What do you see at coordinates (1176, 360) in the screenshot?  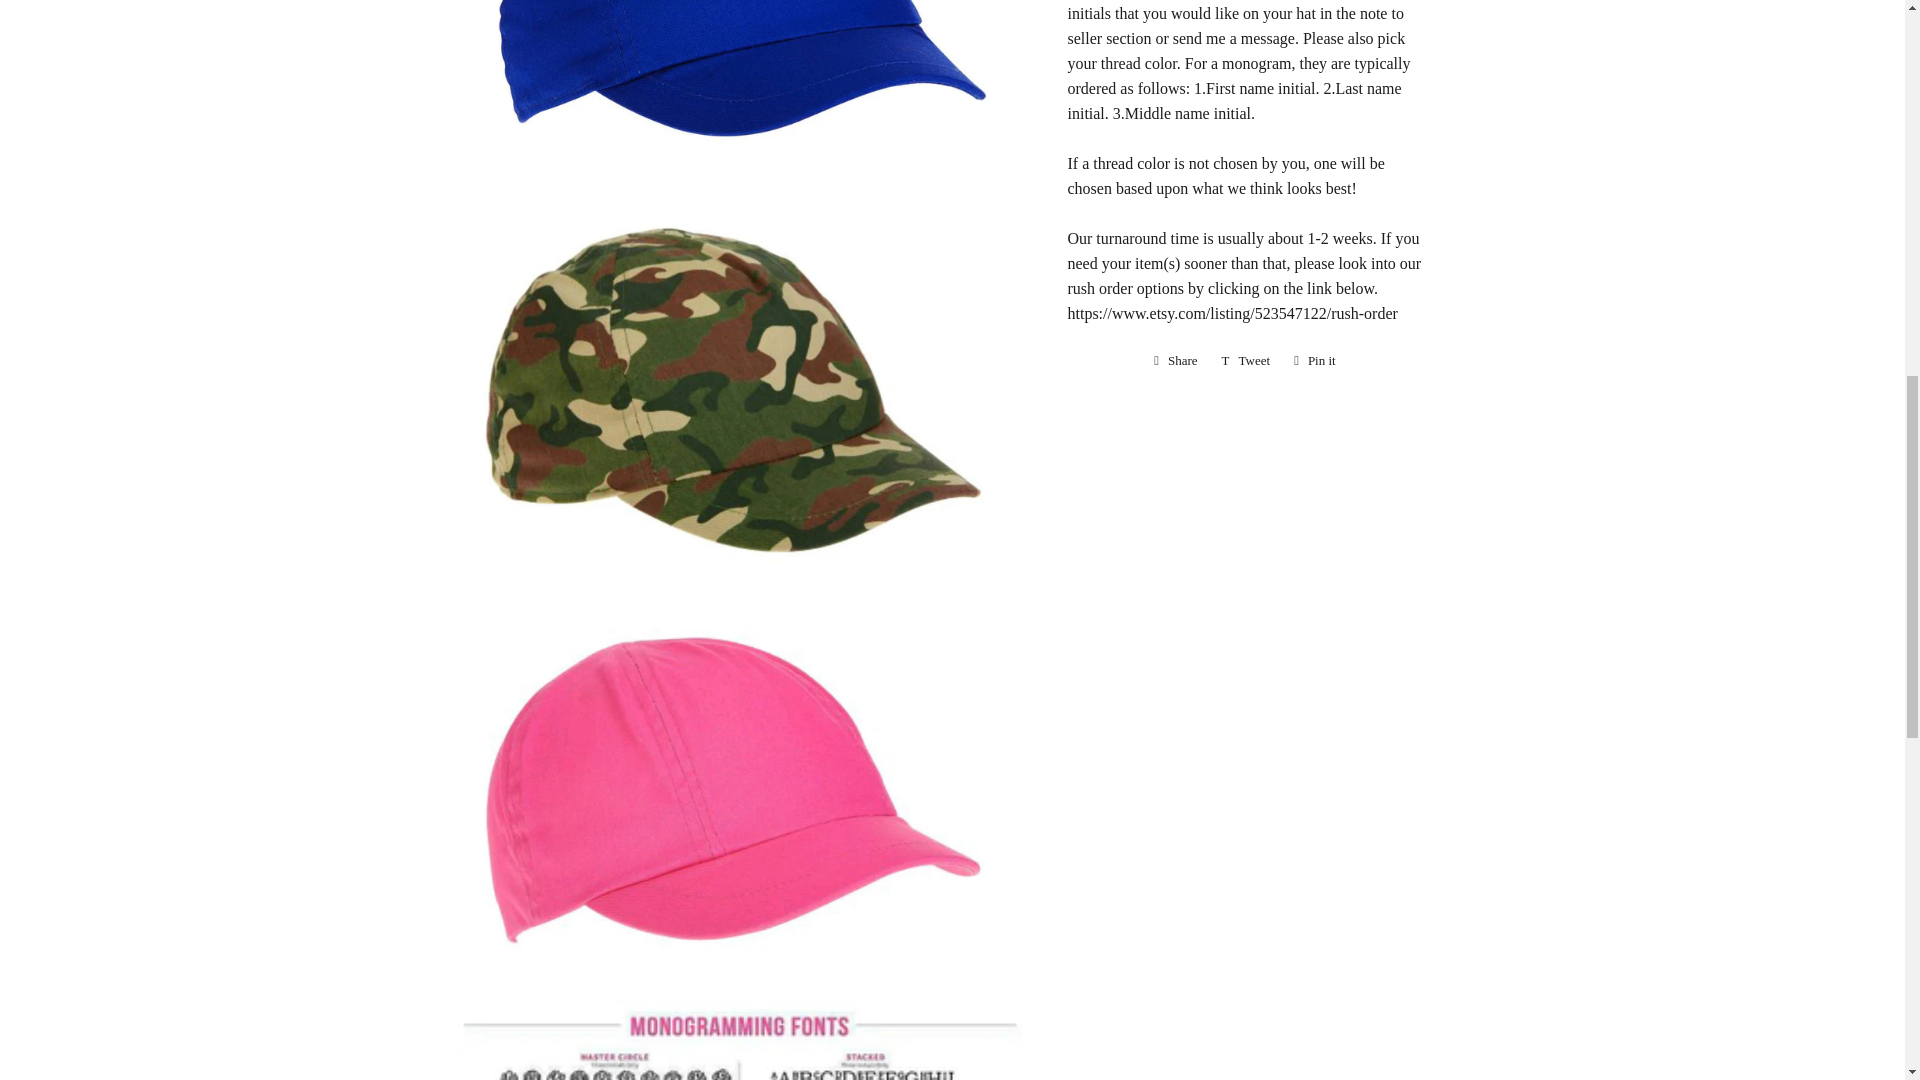 I see `Share on Facebook` at bounding box center [1176, 360].